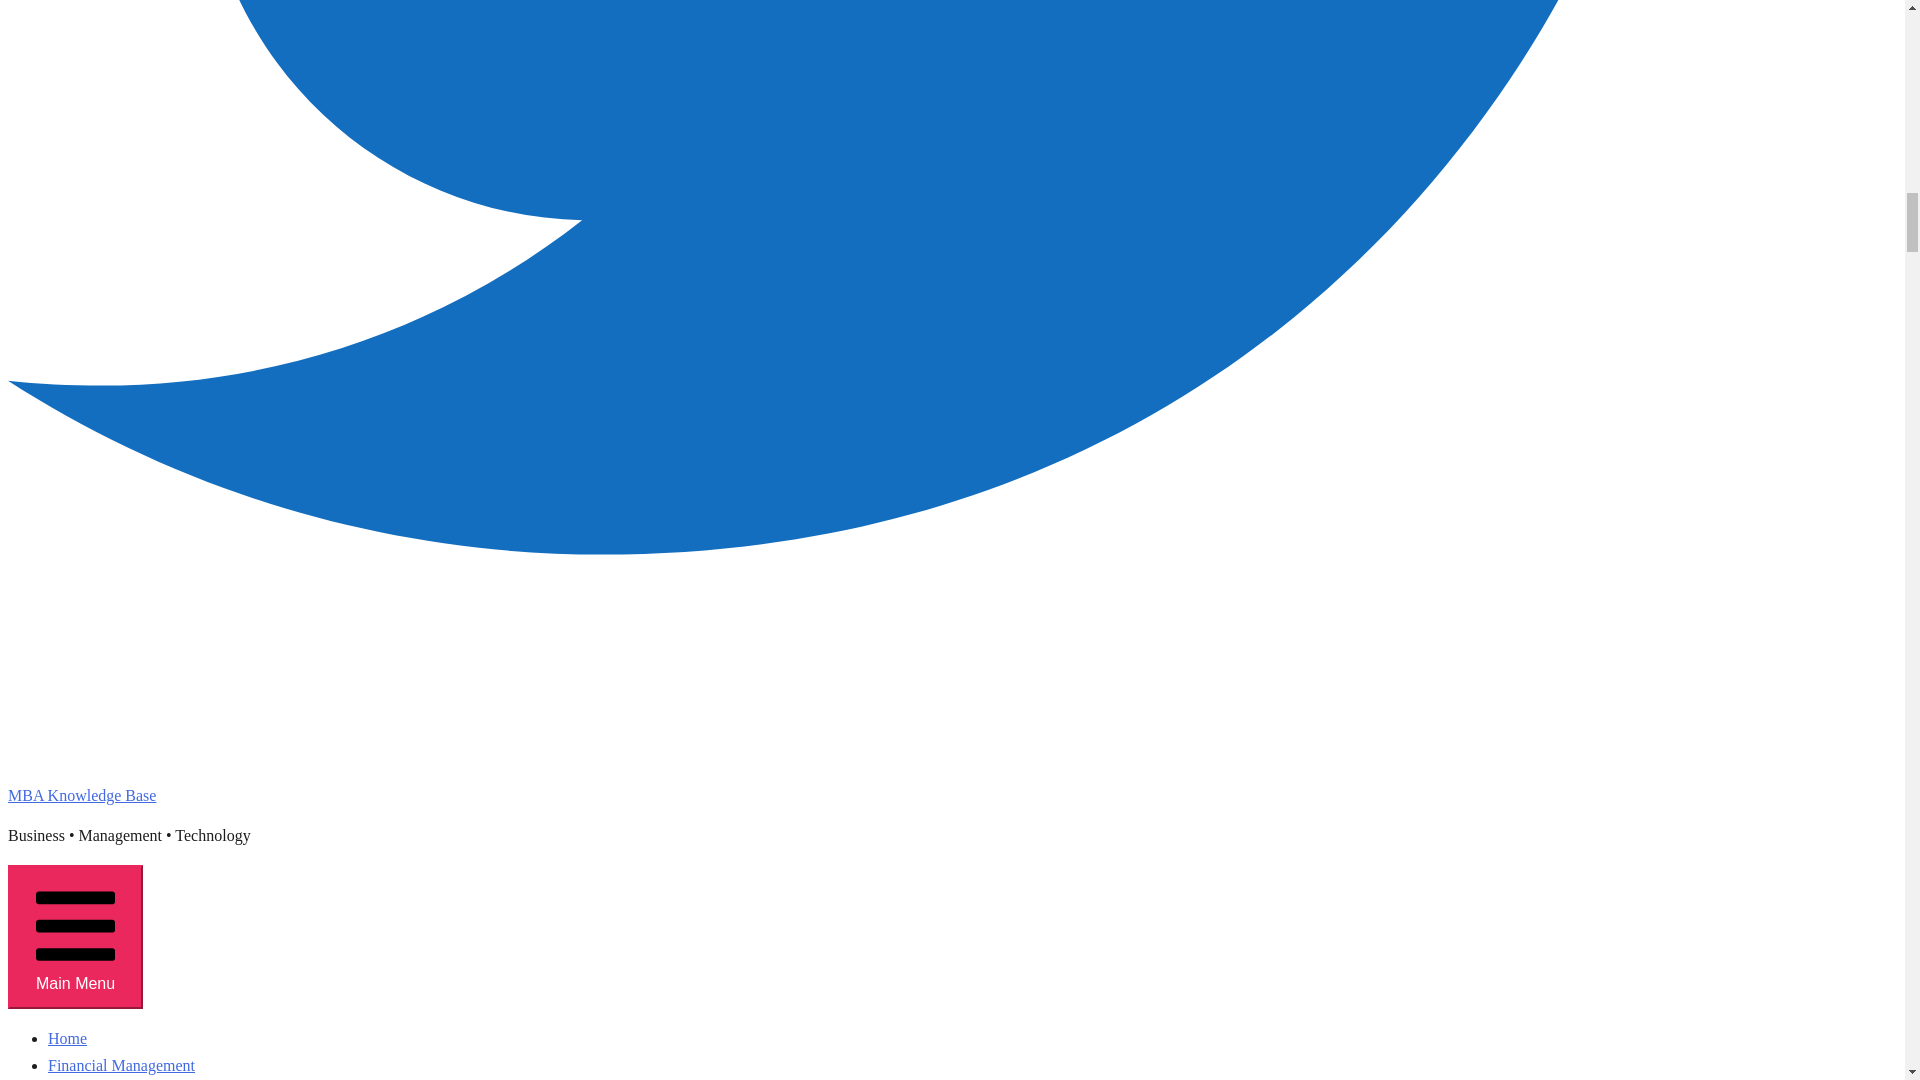 This screenshot has height=1080, width=1920. I want to click on MBA Knowledge Base, so click(81, 795).